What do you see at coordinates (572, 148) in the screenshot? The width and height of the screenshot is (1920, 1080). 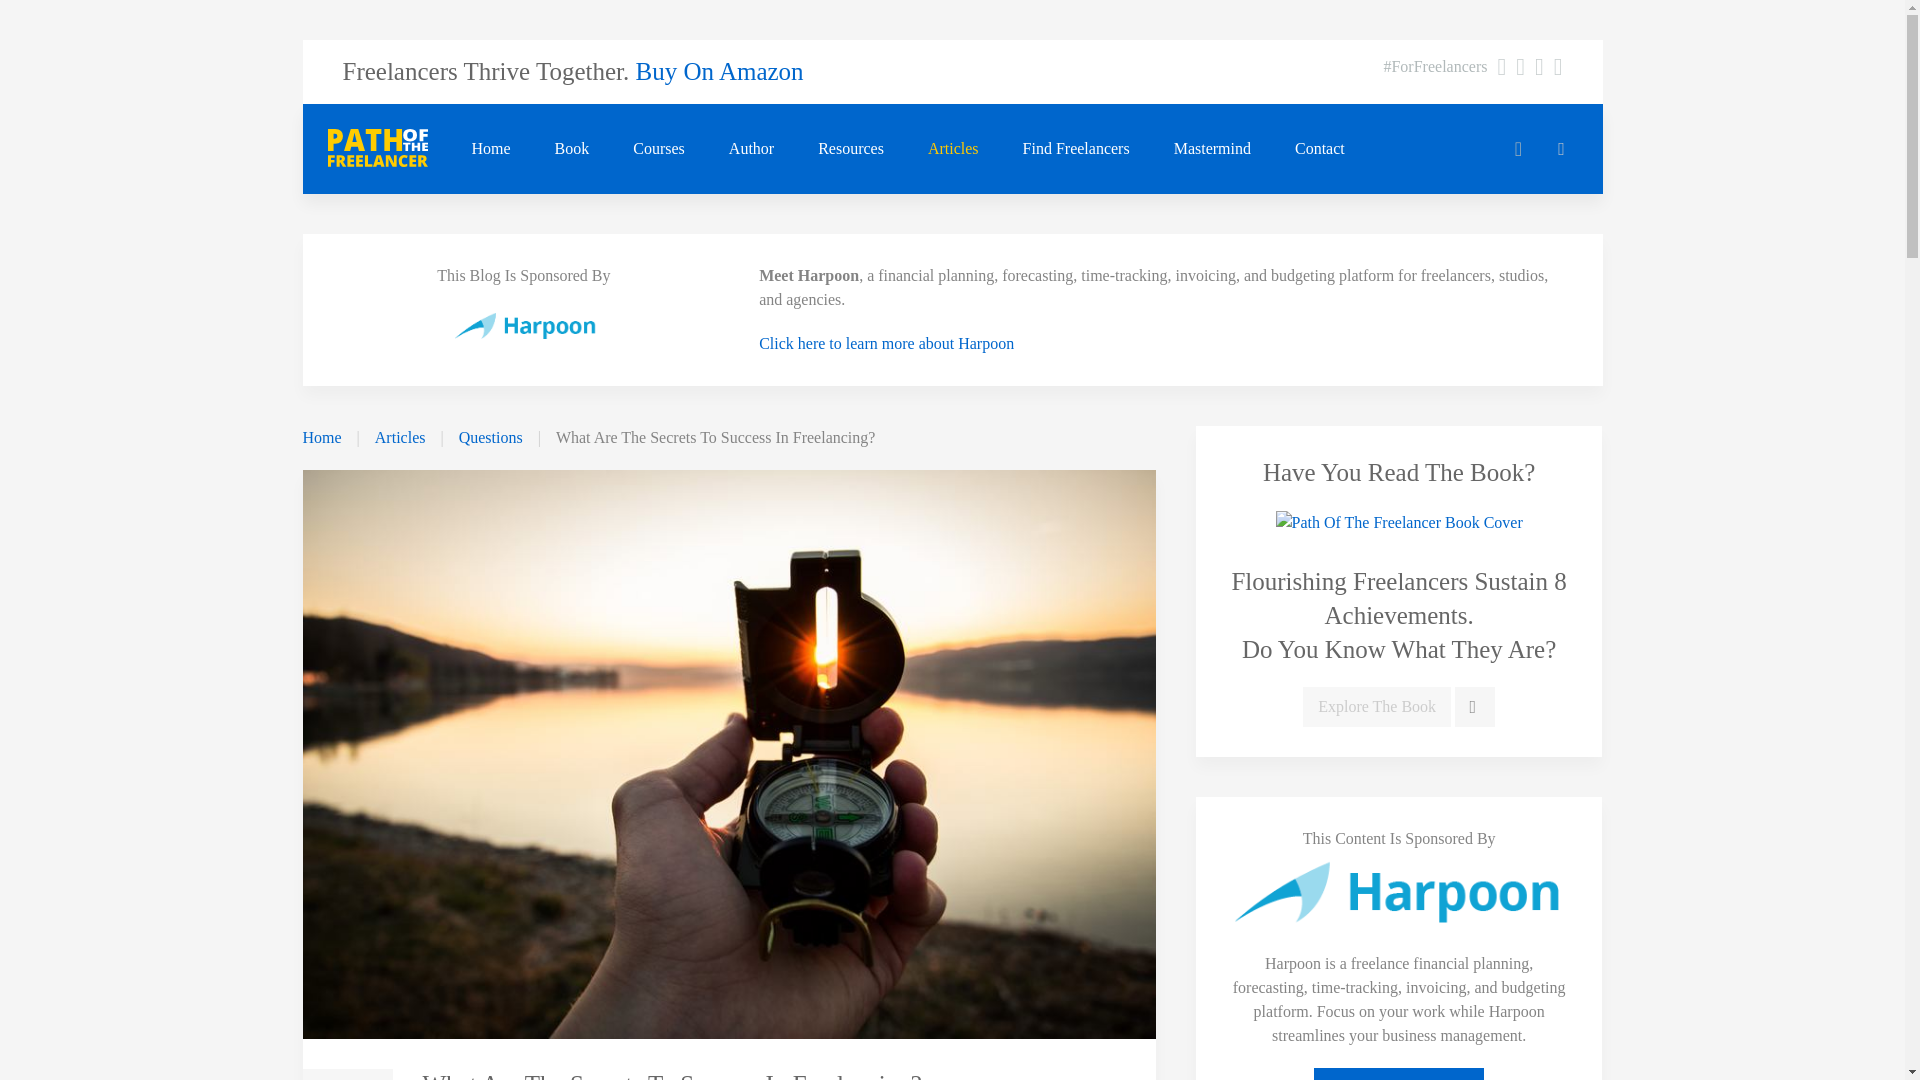 I see `Freelancing Book` at bounding box center [572, 148].